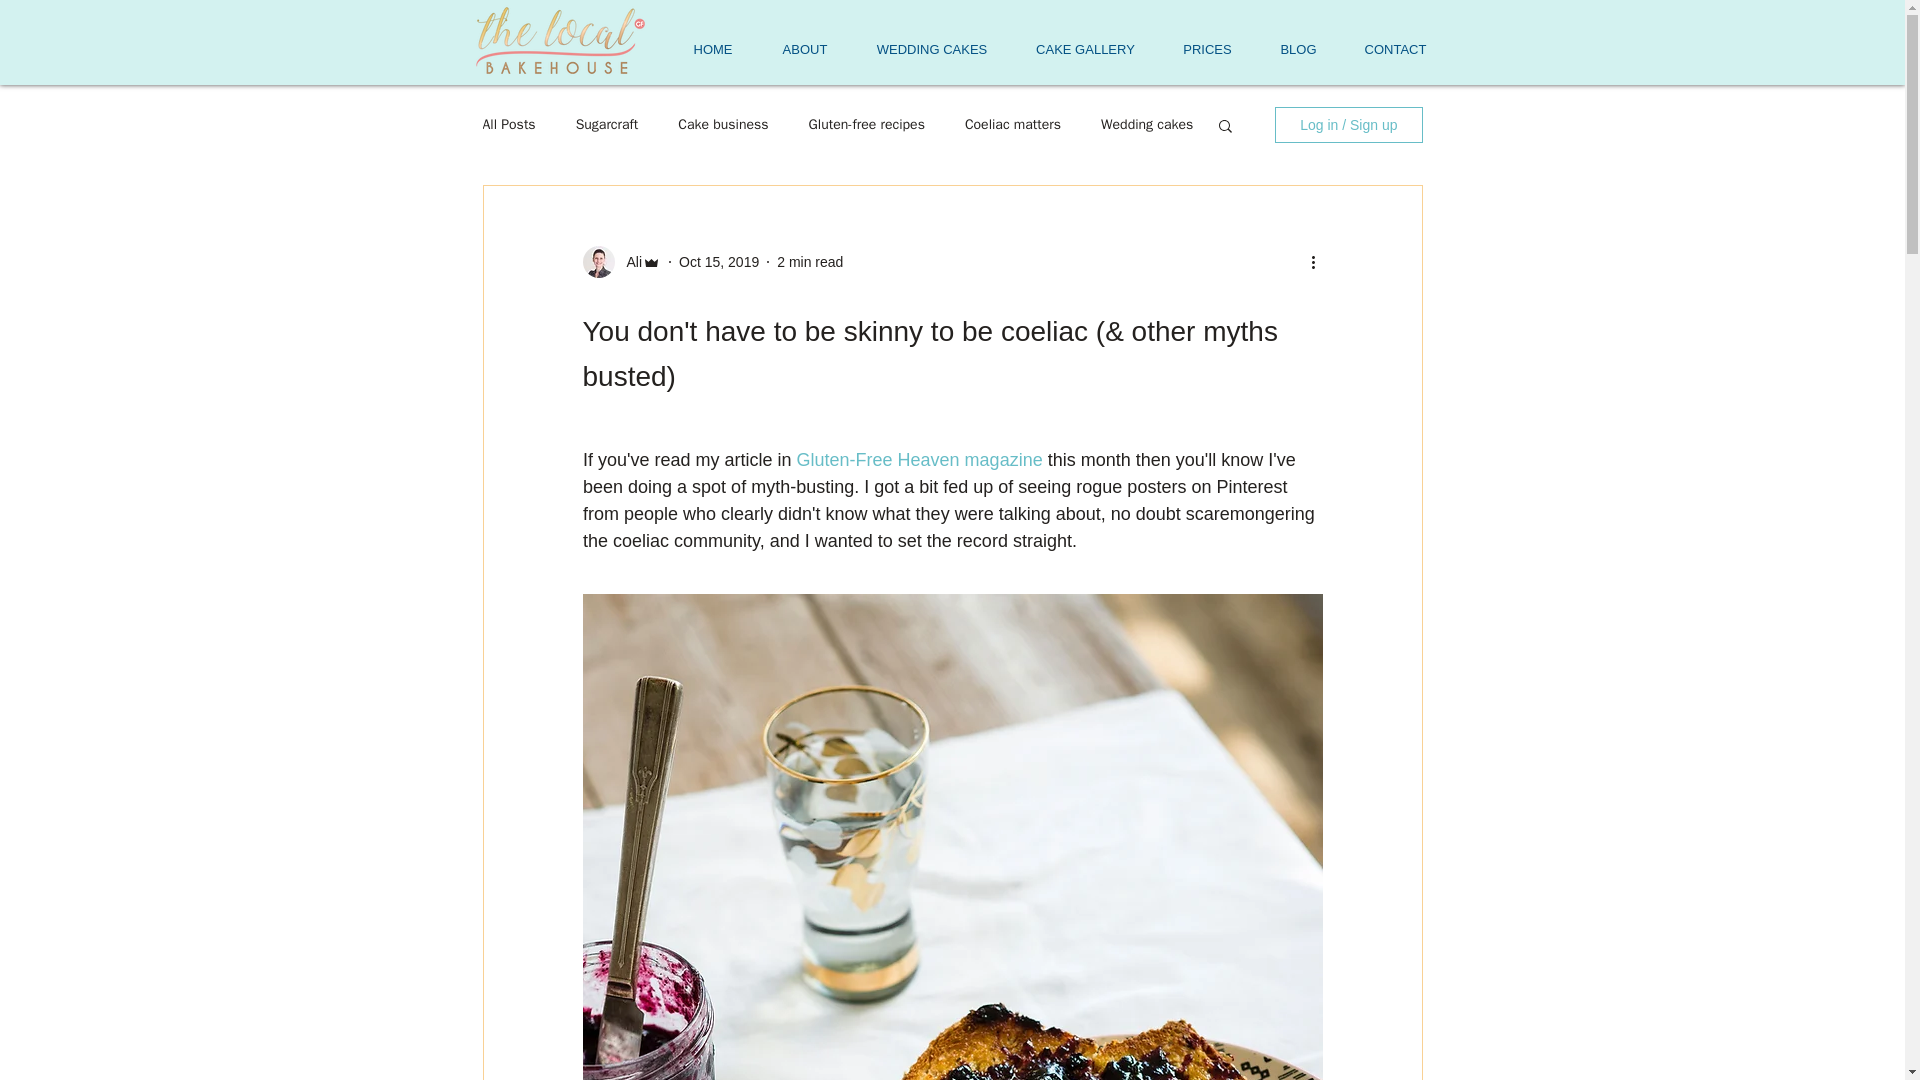  I want to click on Ali, so click(628, 262).